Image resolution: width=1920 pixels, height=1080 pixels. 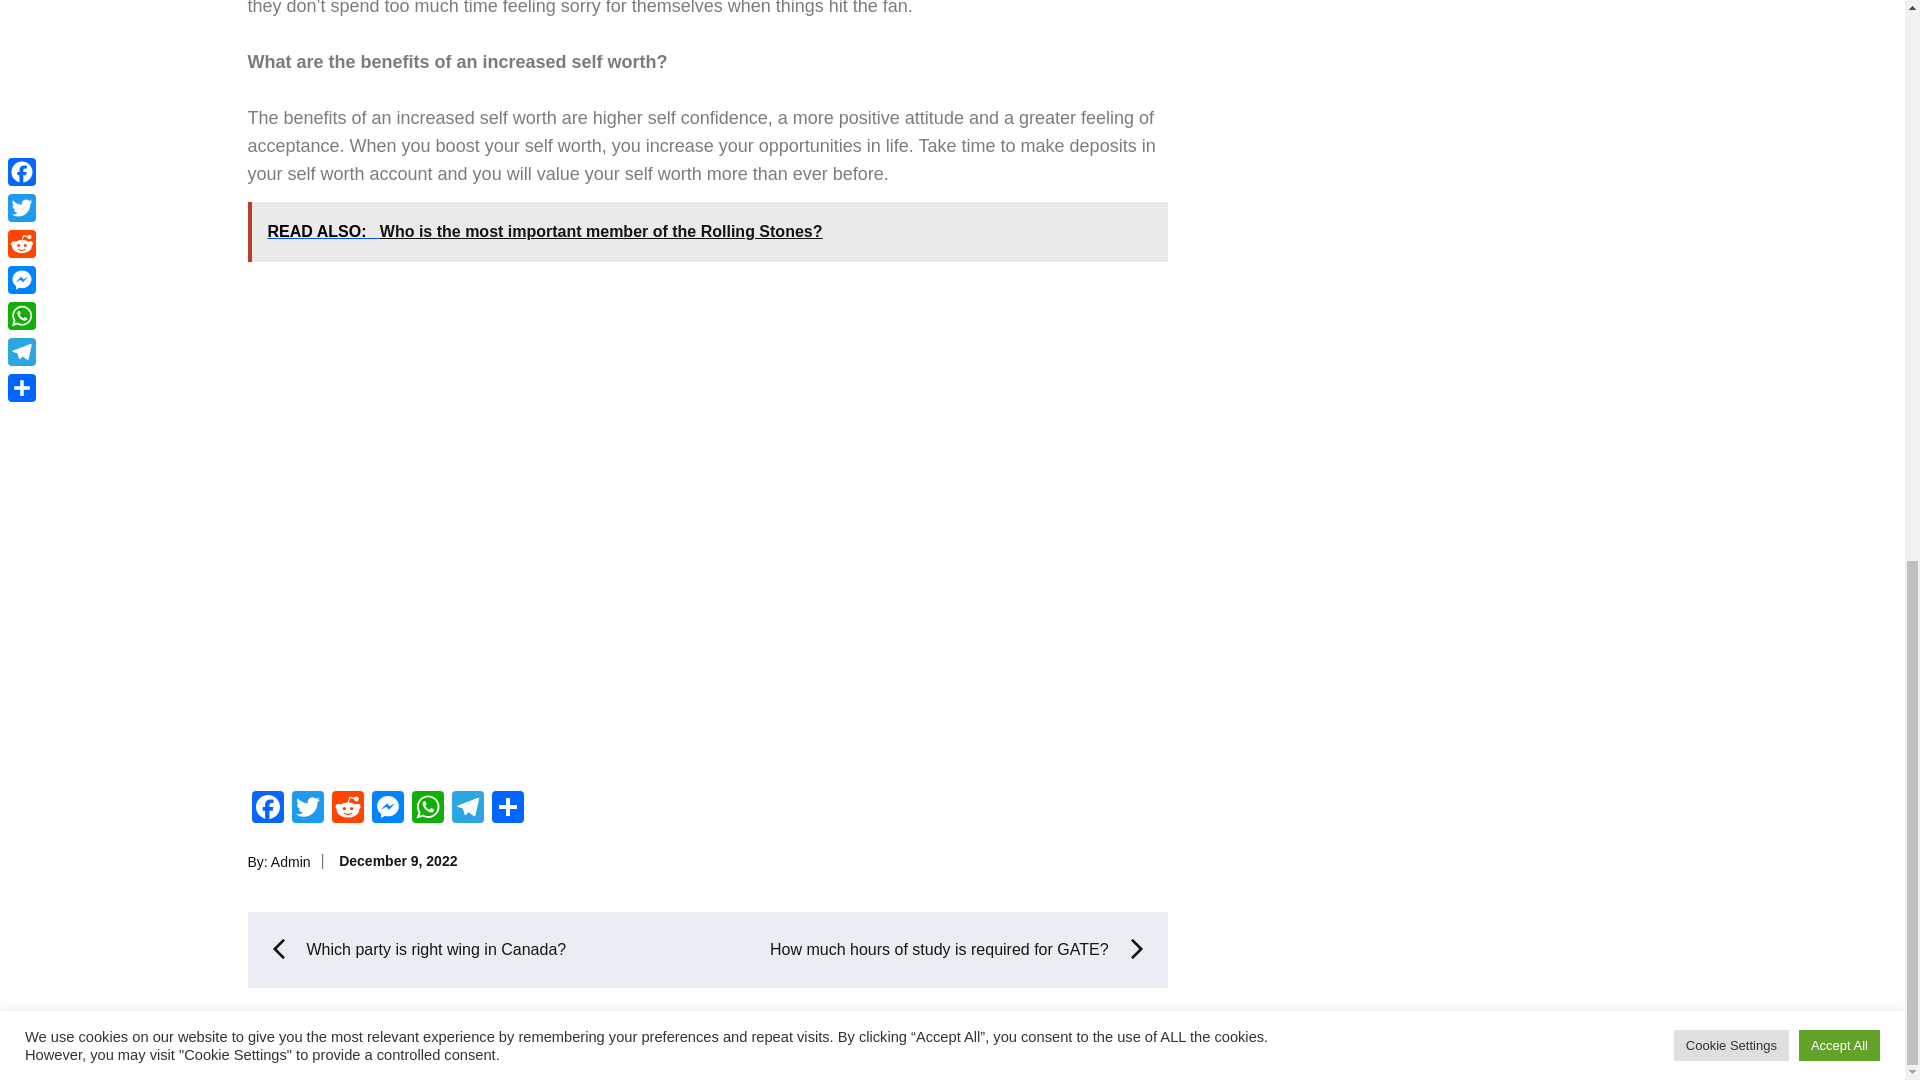 What do you see at coordinates (398, 861) in the screenshot?
I see `December 9, 2022` at bounding box center [398, 861].